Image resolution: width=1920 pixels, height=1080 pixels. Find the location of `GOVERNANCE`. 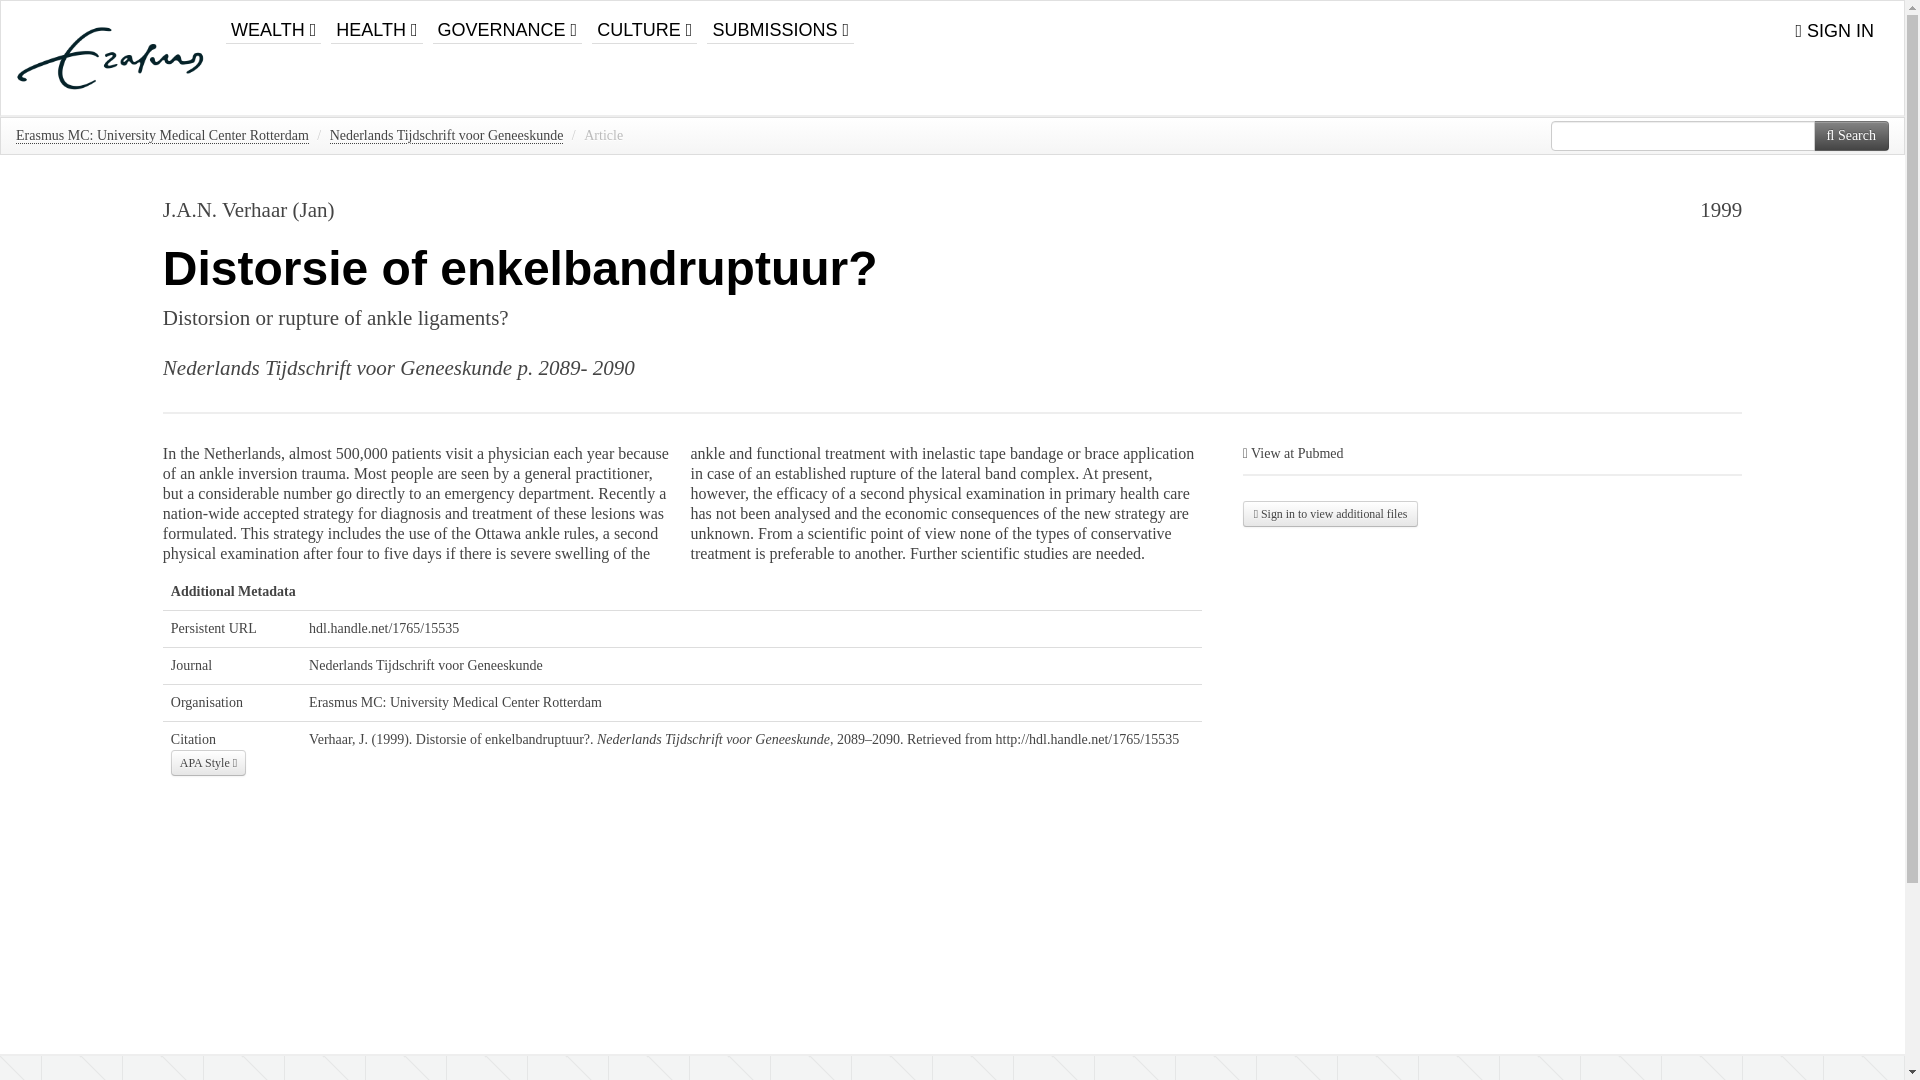

GOVERNANCE is located at coordinates (508, 22).